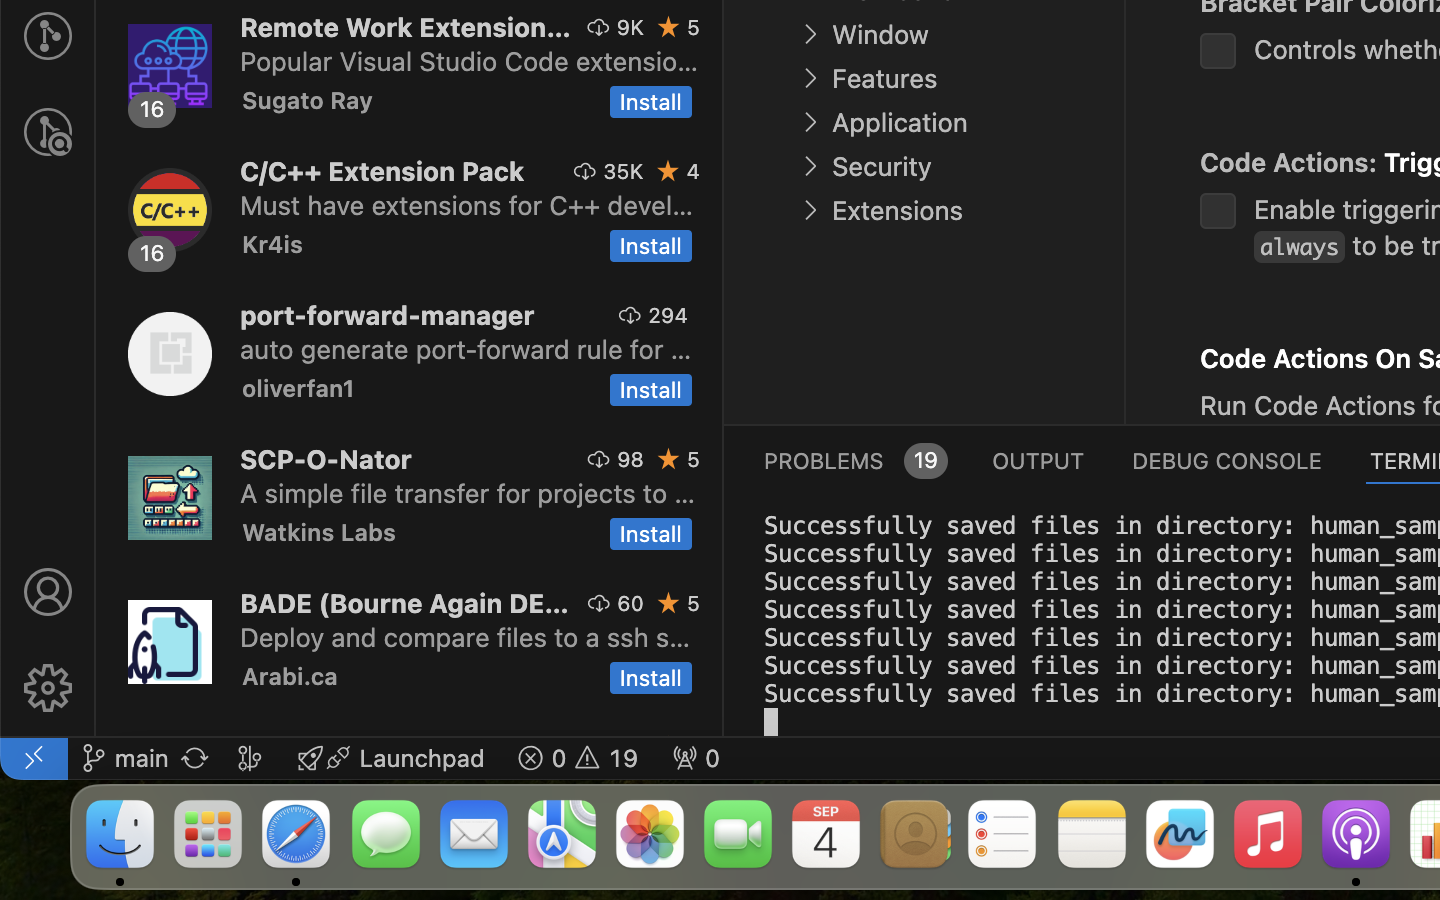 The width and height of the screenshot is (1440, 900). Describe the element at coordinates (880, 35) in the screenshot. I see `Window` at that location.